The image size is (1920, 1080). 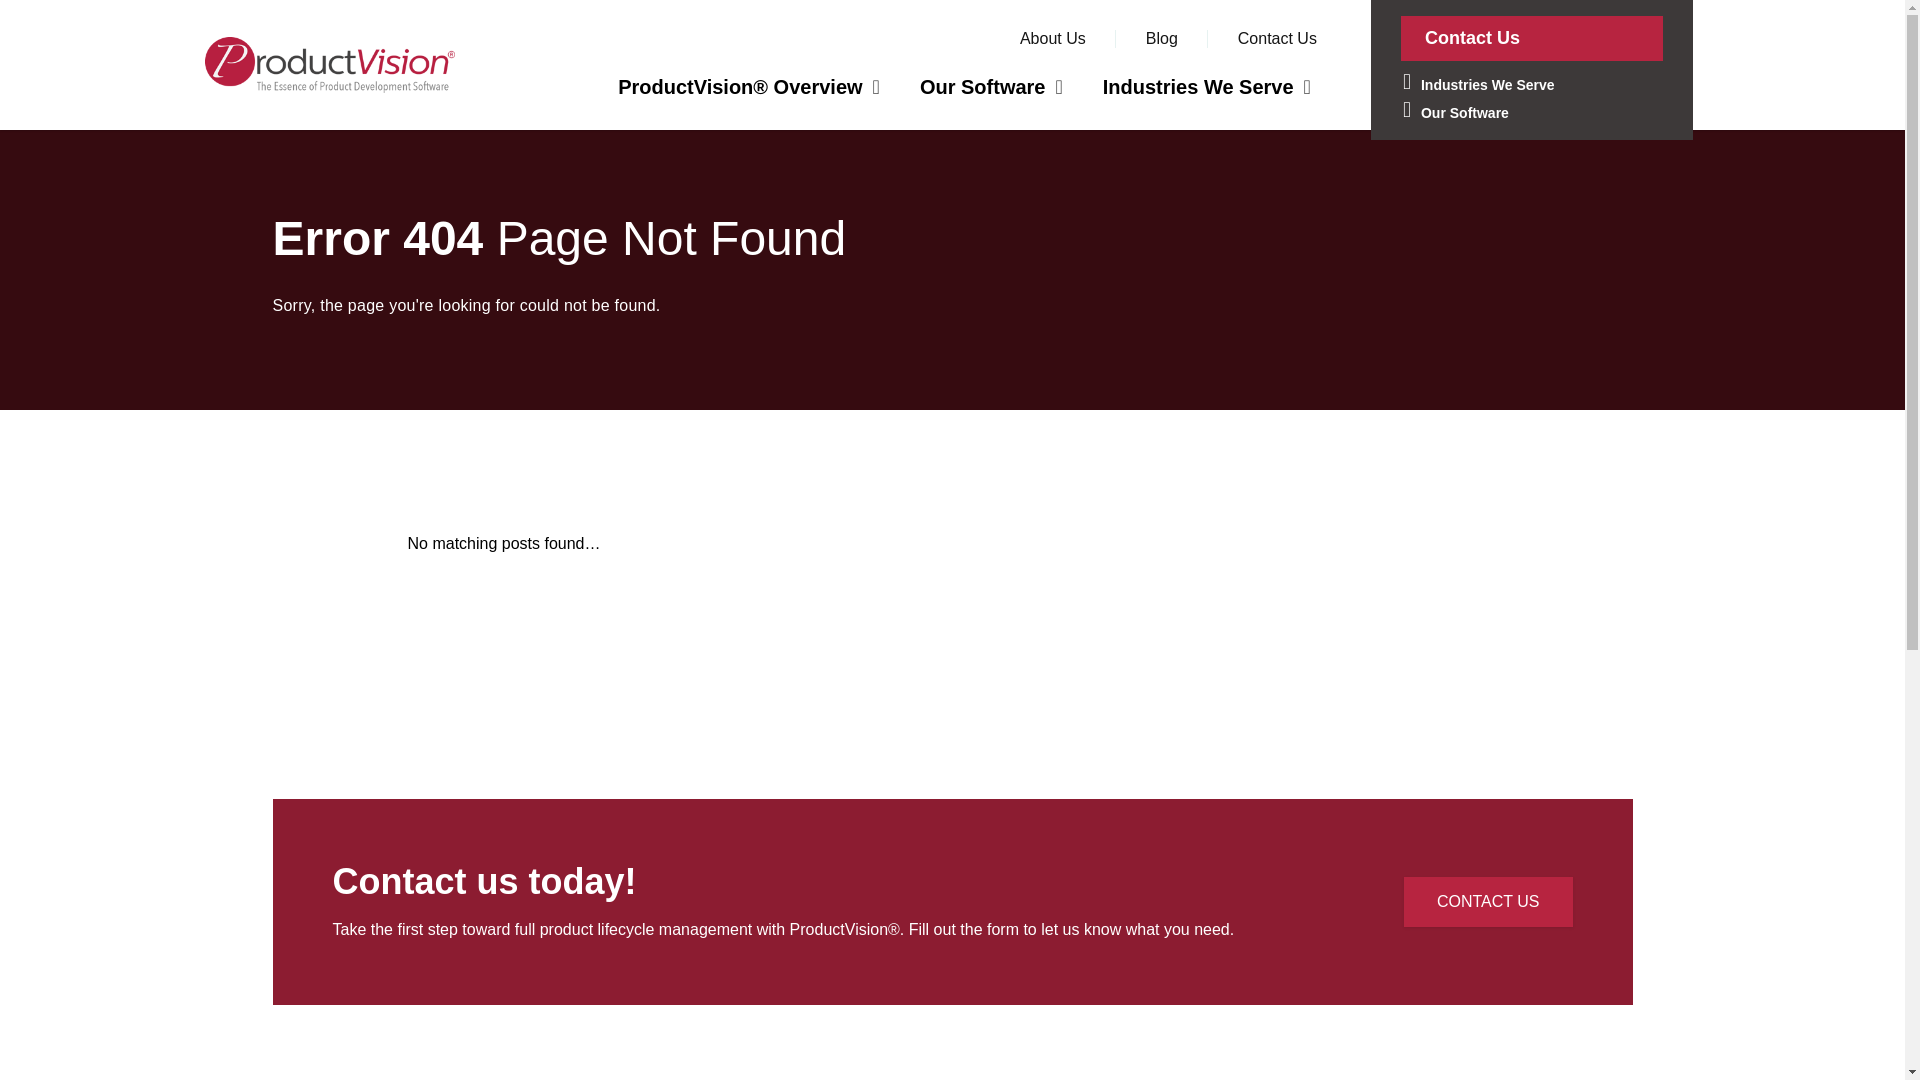 I want to click on Industries We Serve, so click(x=1206, y=86).